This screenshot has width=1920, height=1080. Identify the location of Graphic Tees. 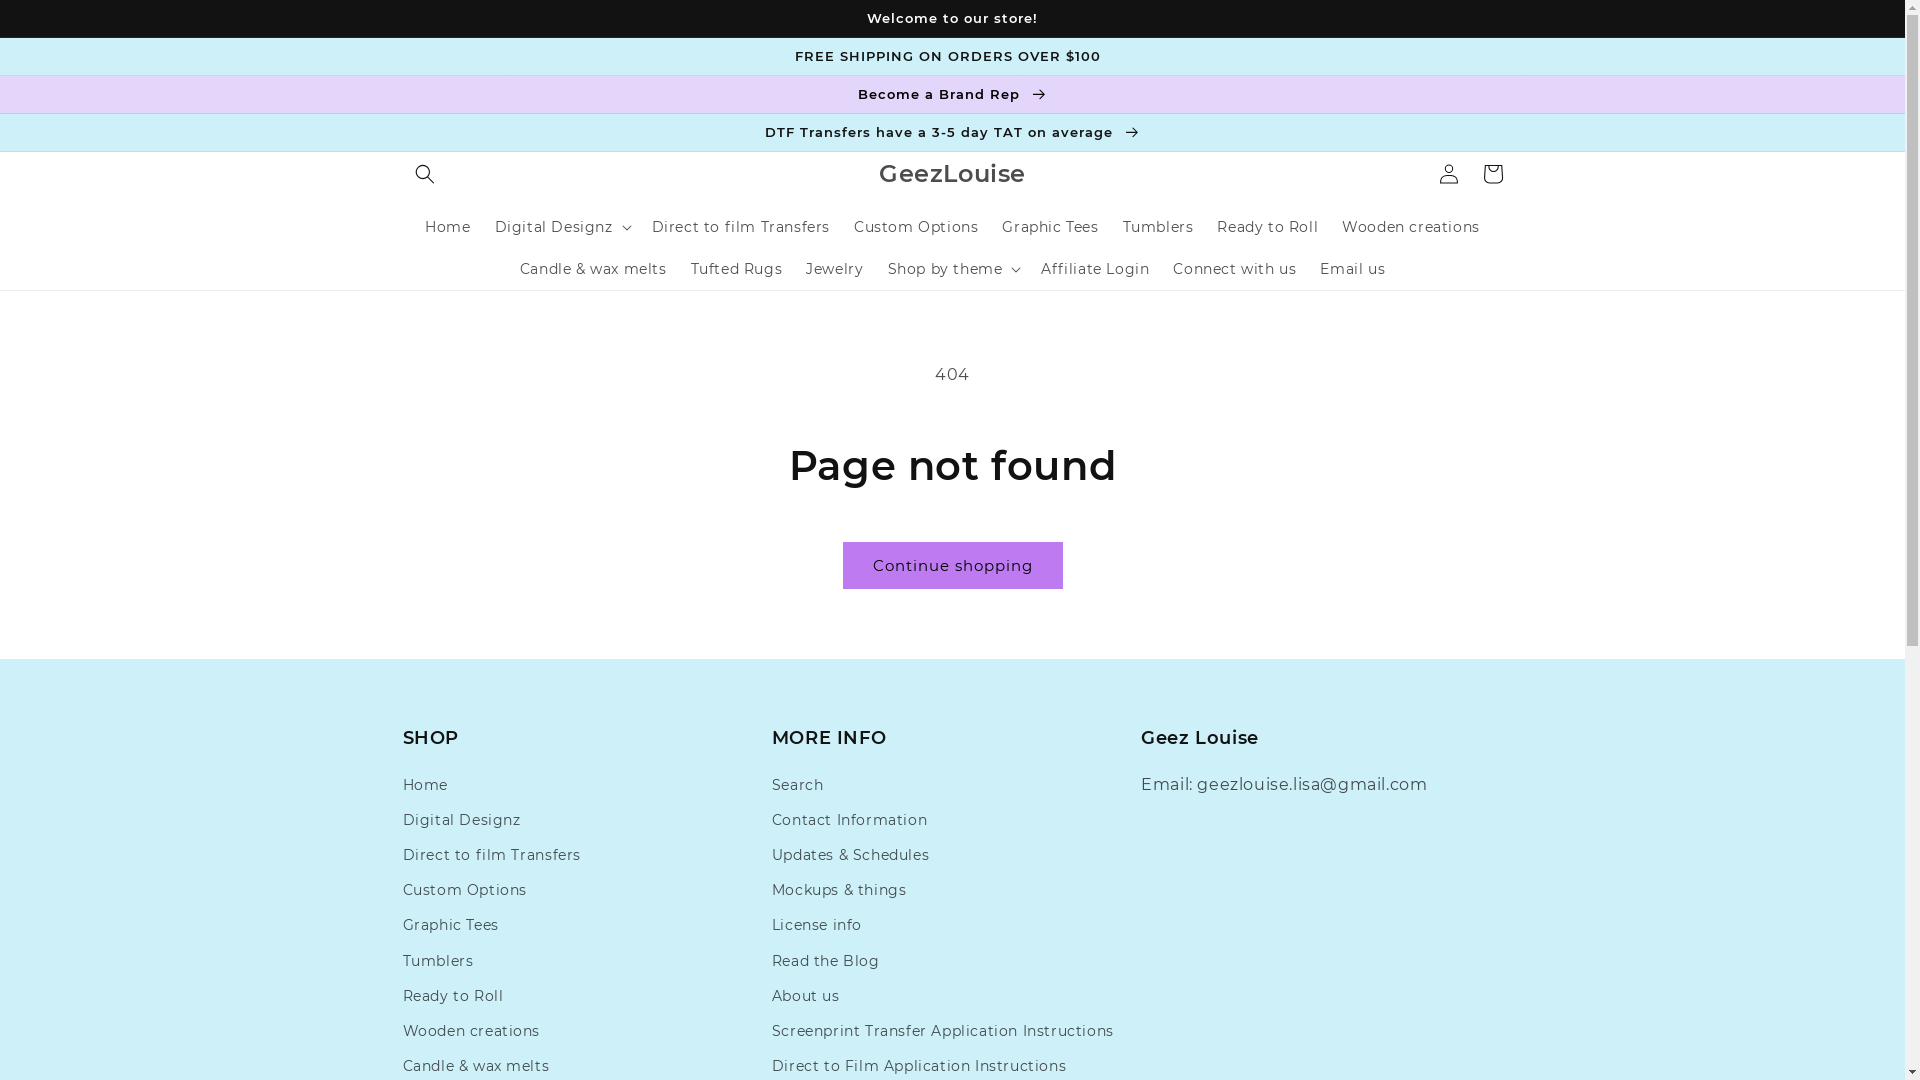
(1050, 227).